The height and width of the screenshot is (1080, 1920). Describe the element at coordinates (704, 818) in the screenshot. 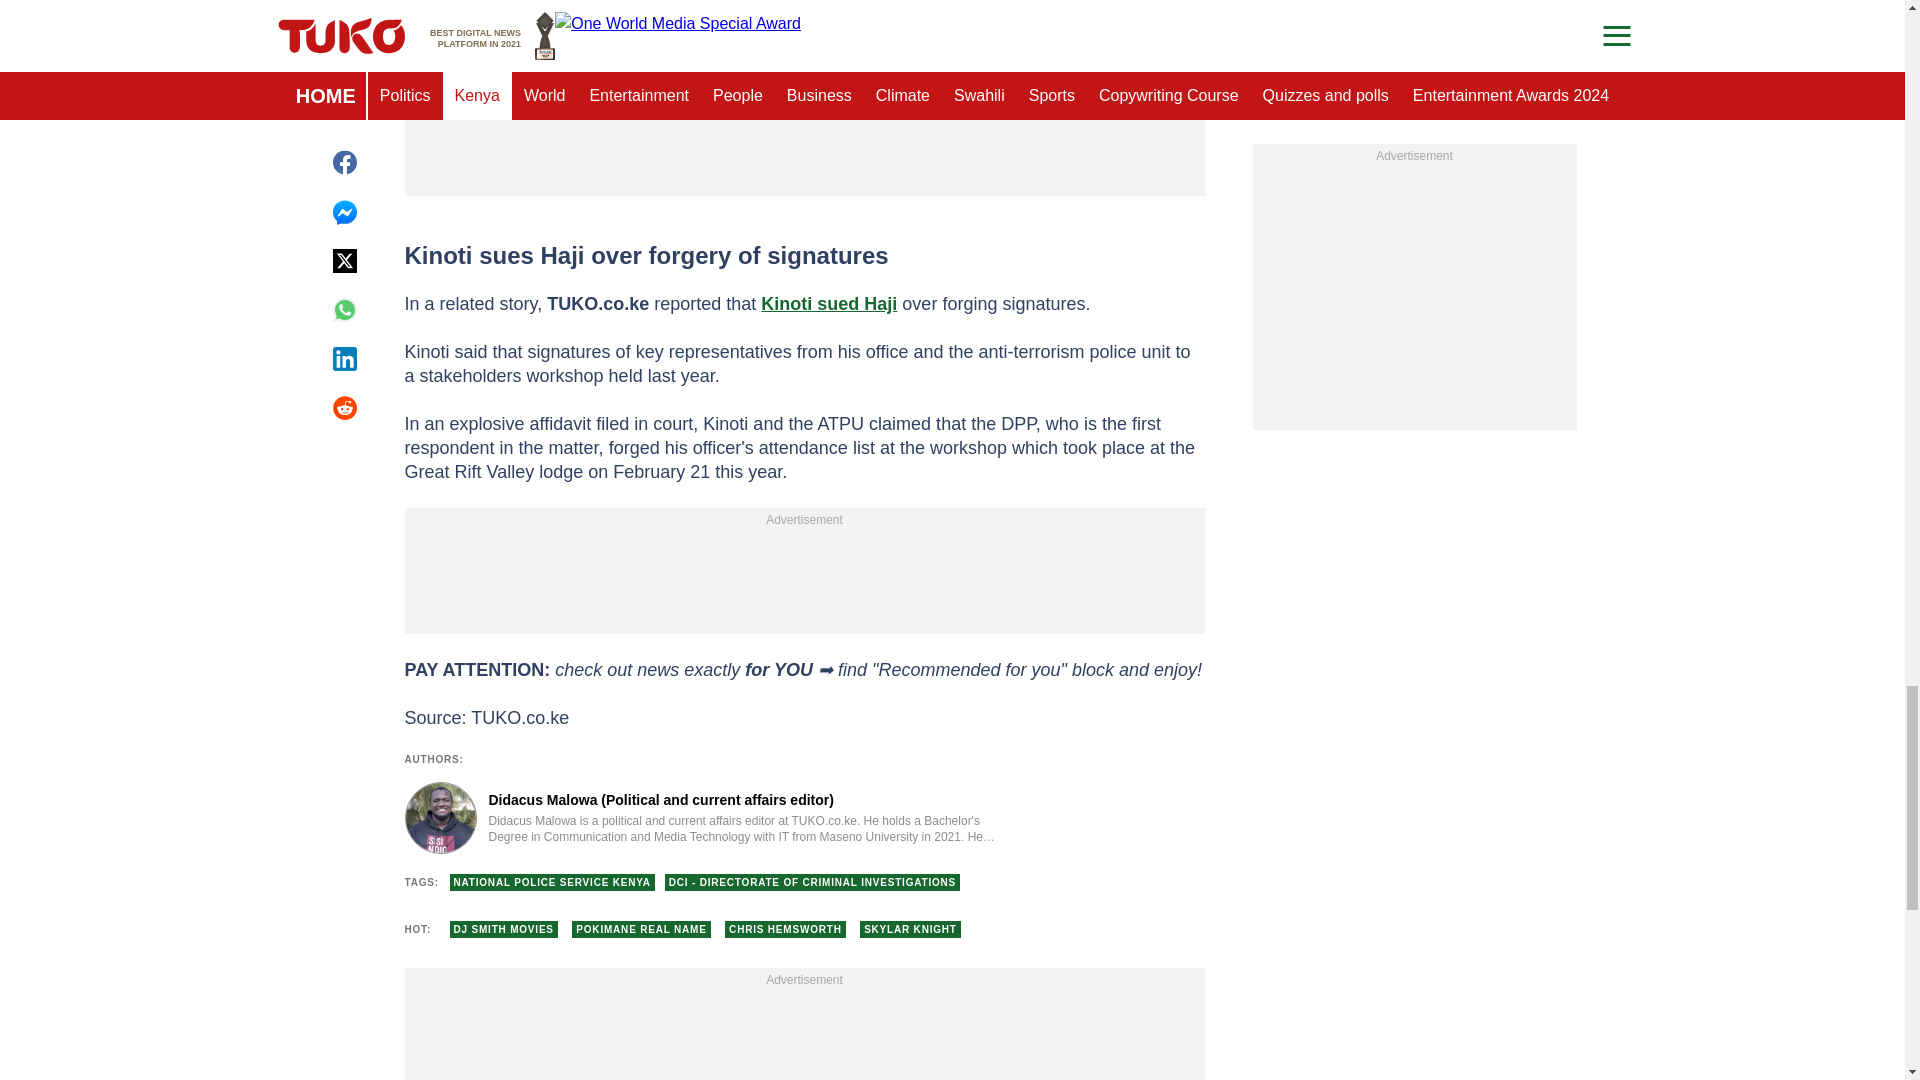

I see `Author page` at that location.